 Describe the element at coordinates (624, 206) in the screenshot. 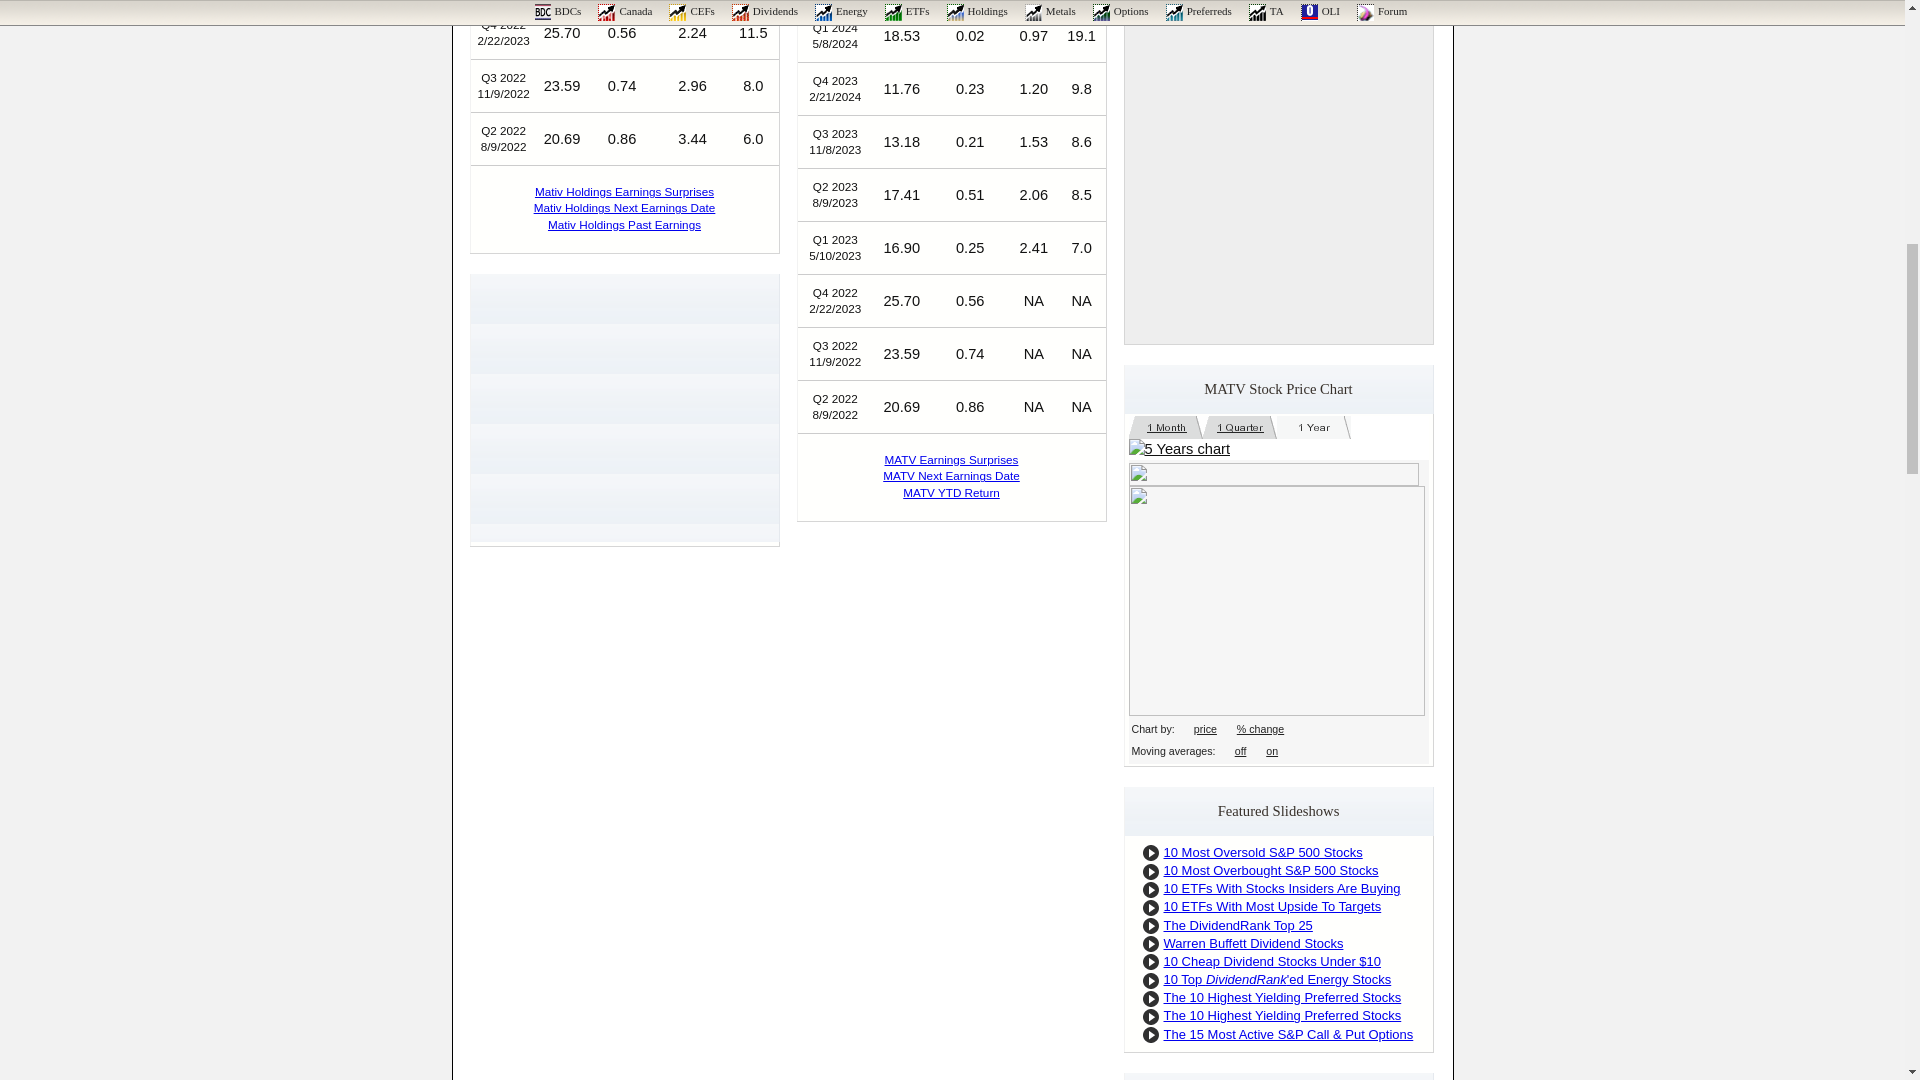

I see `Mativ Holdings Next Earnings Date` at that location.